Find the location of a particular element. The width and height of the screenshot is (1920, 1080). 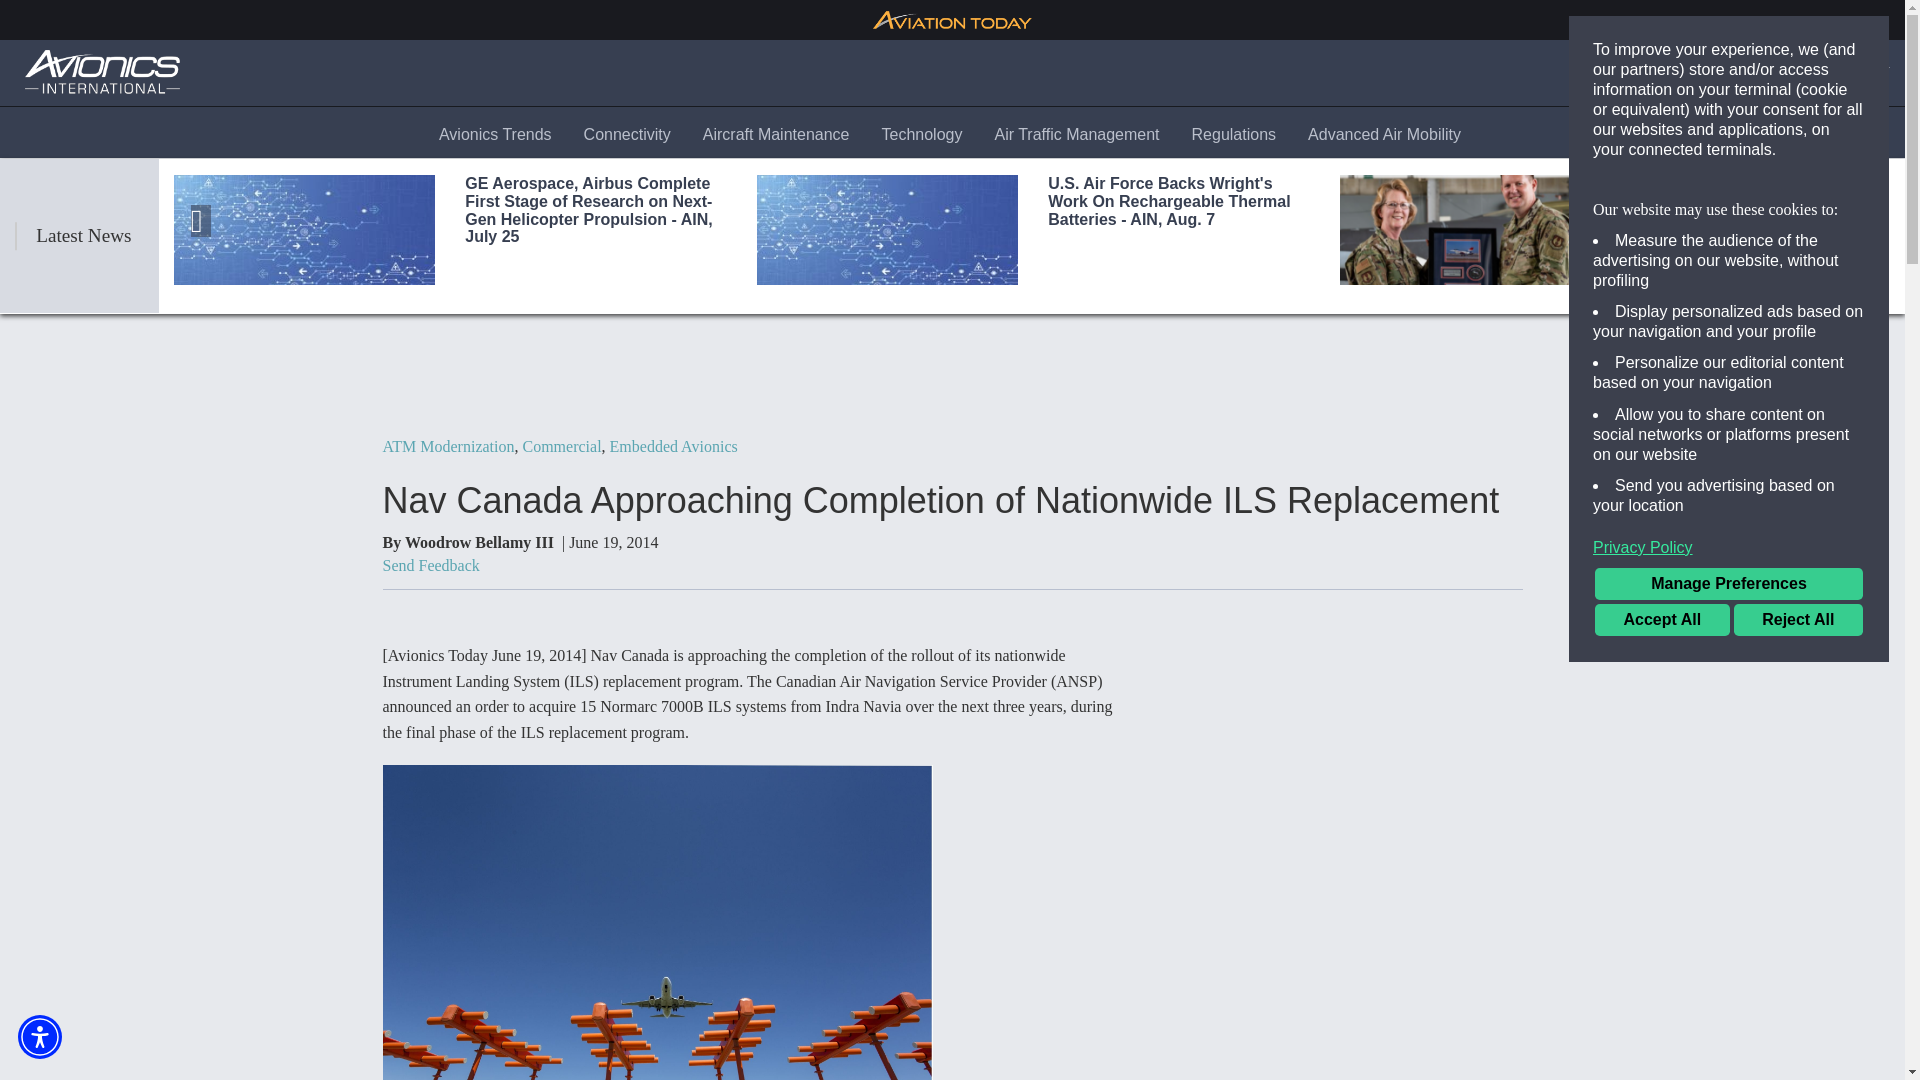

3rd party ad content is located at coordinates (953, 375).